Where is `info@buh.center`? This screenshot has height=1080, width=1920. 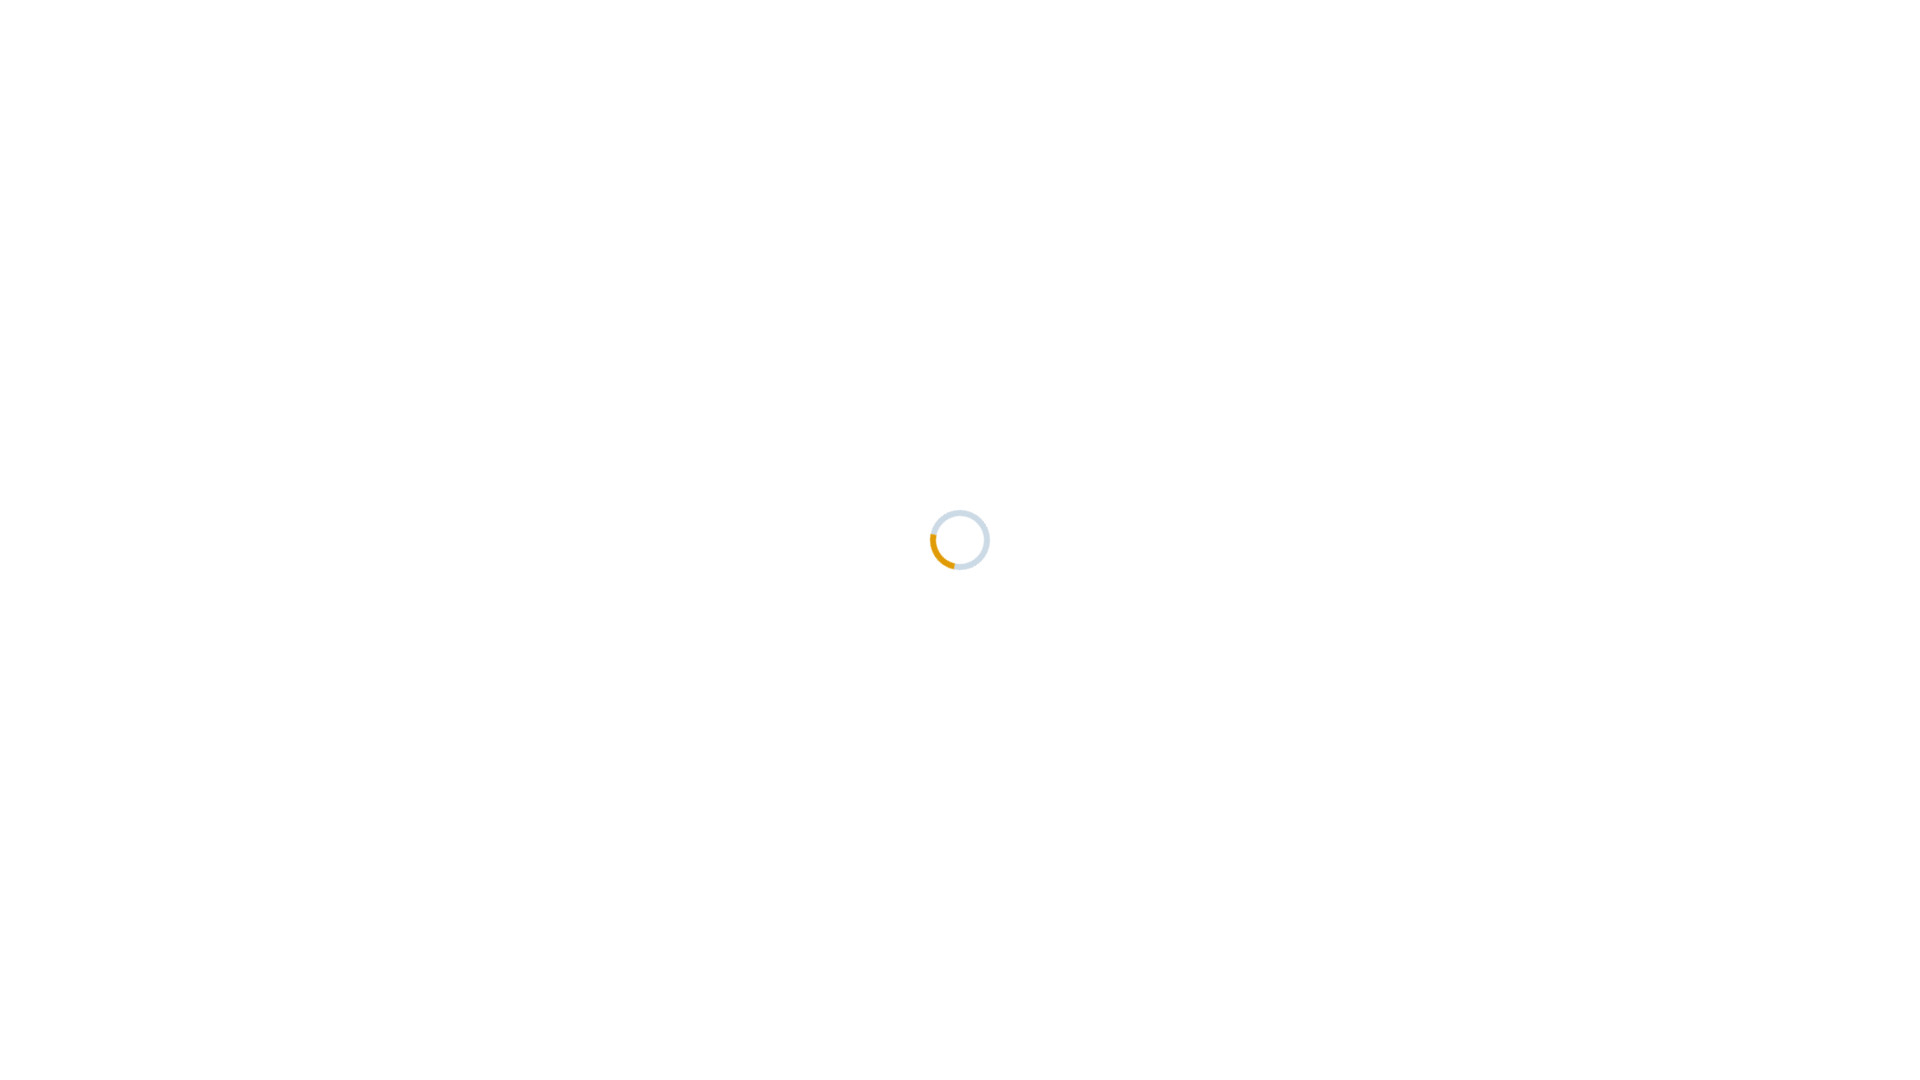
info@buh.center is located at coordinates (1036, 789).